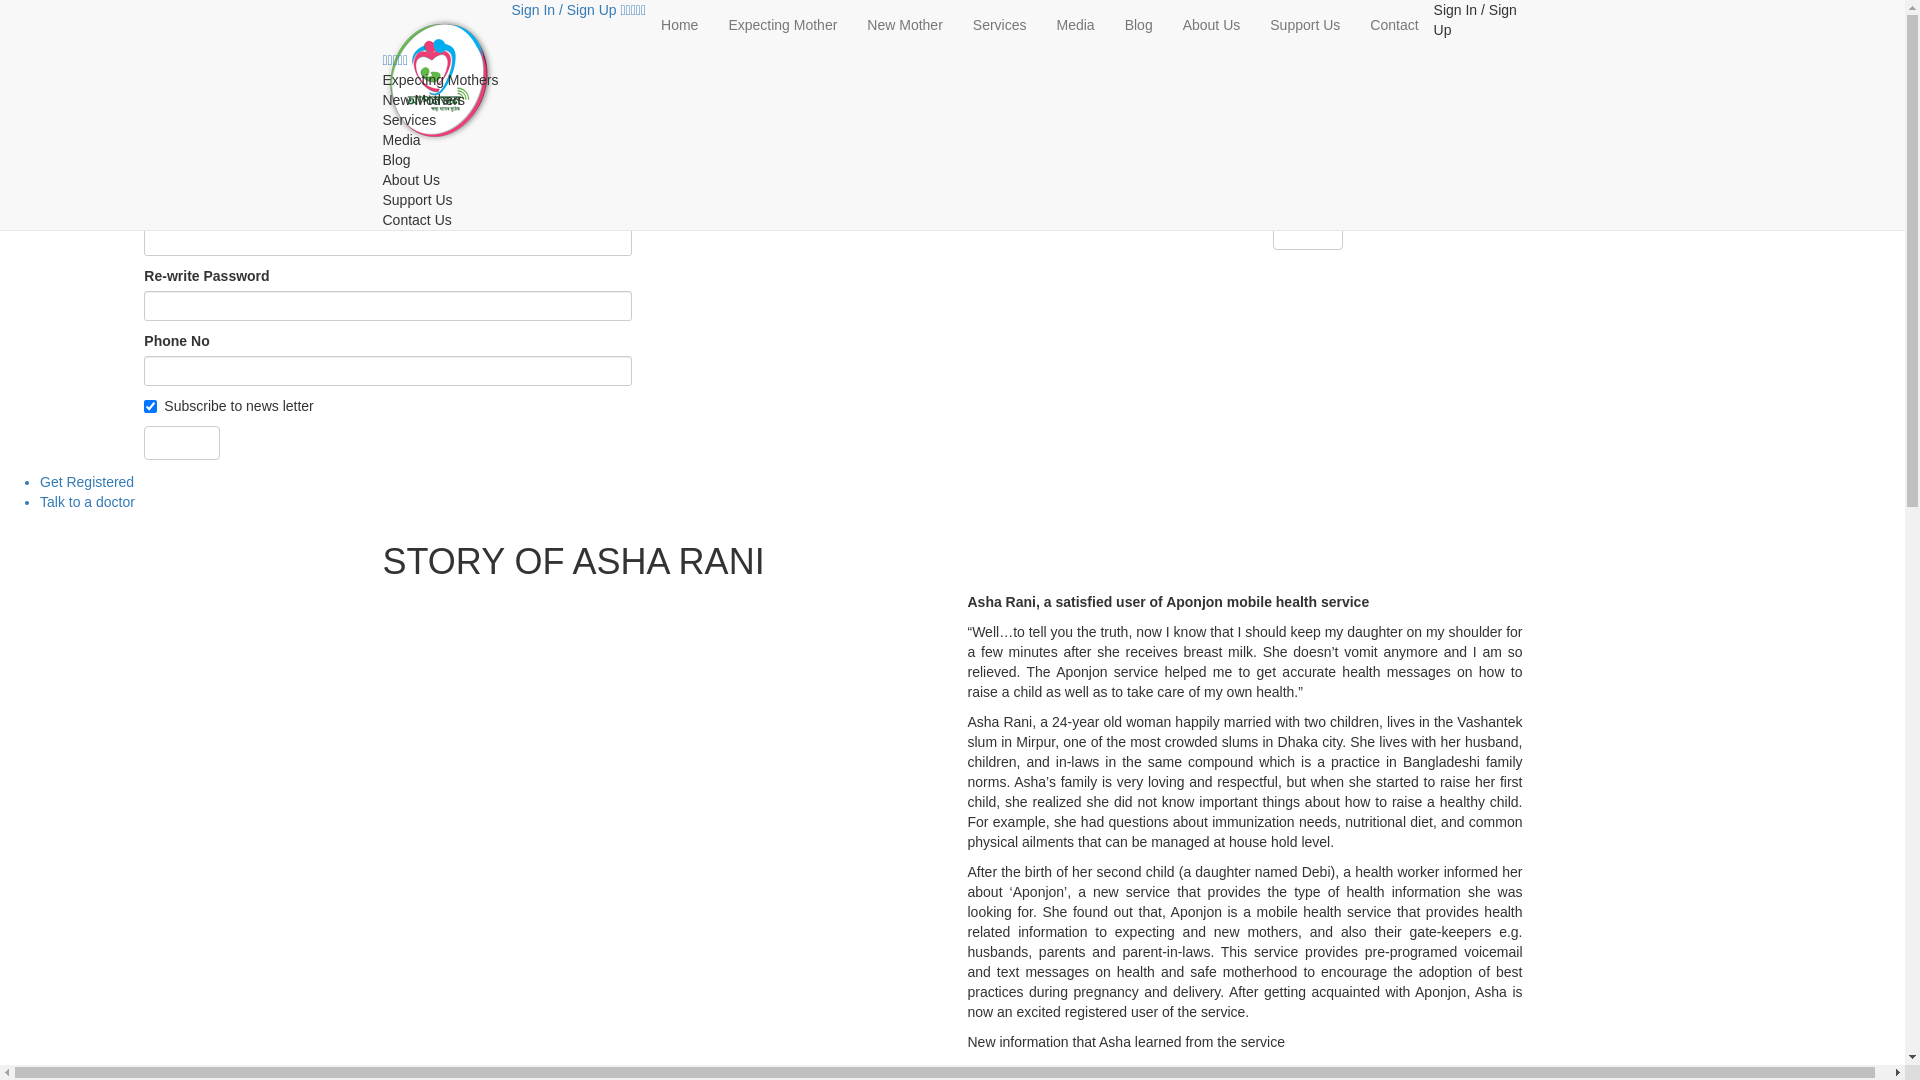 Image resolution: width=1920 pixels, height=1080 pixels. What do you see at coordinates (1308, 233) in the screenshot?
I see `Sign In` at bounding box center [1308, 233].